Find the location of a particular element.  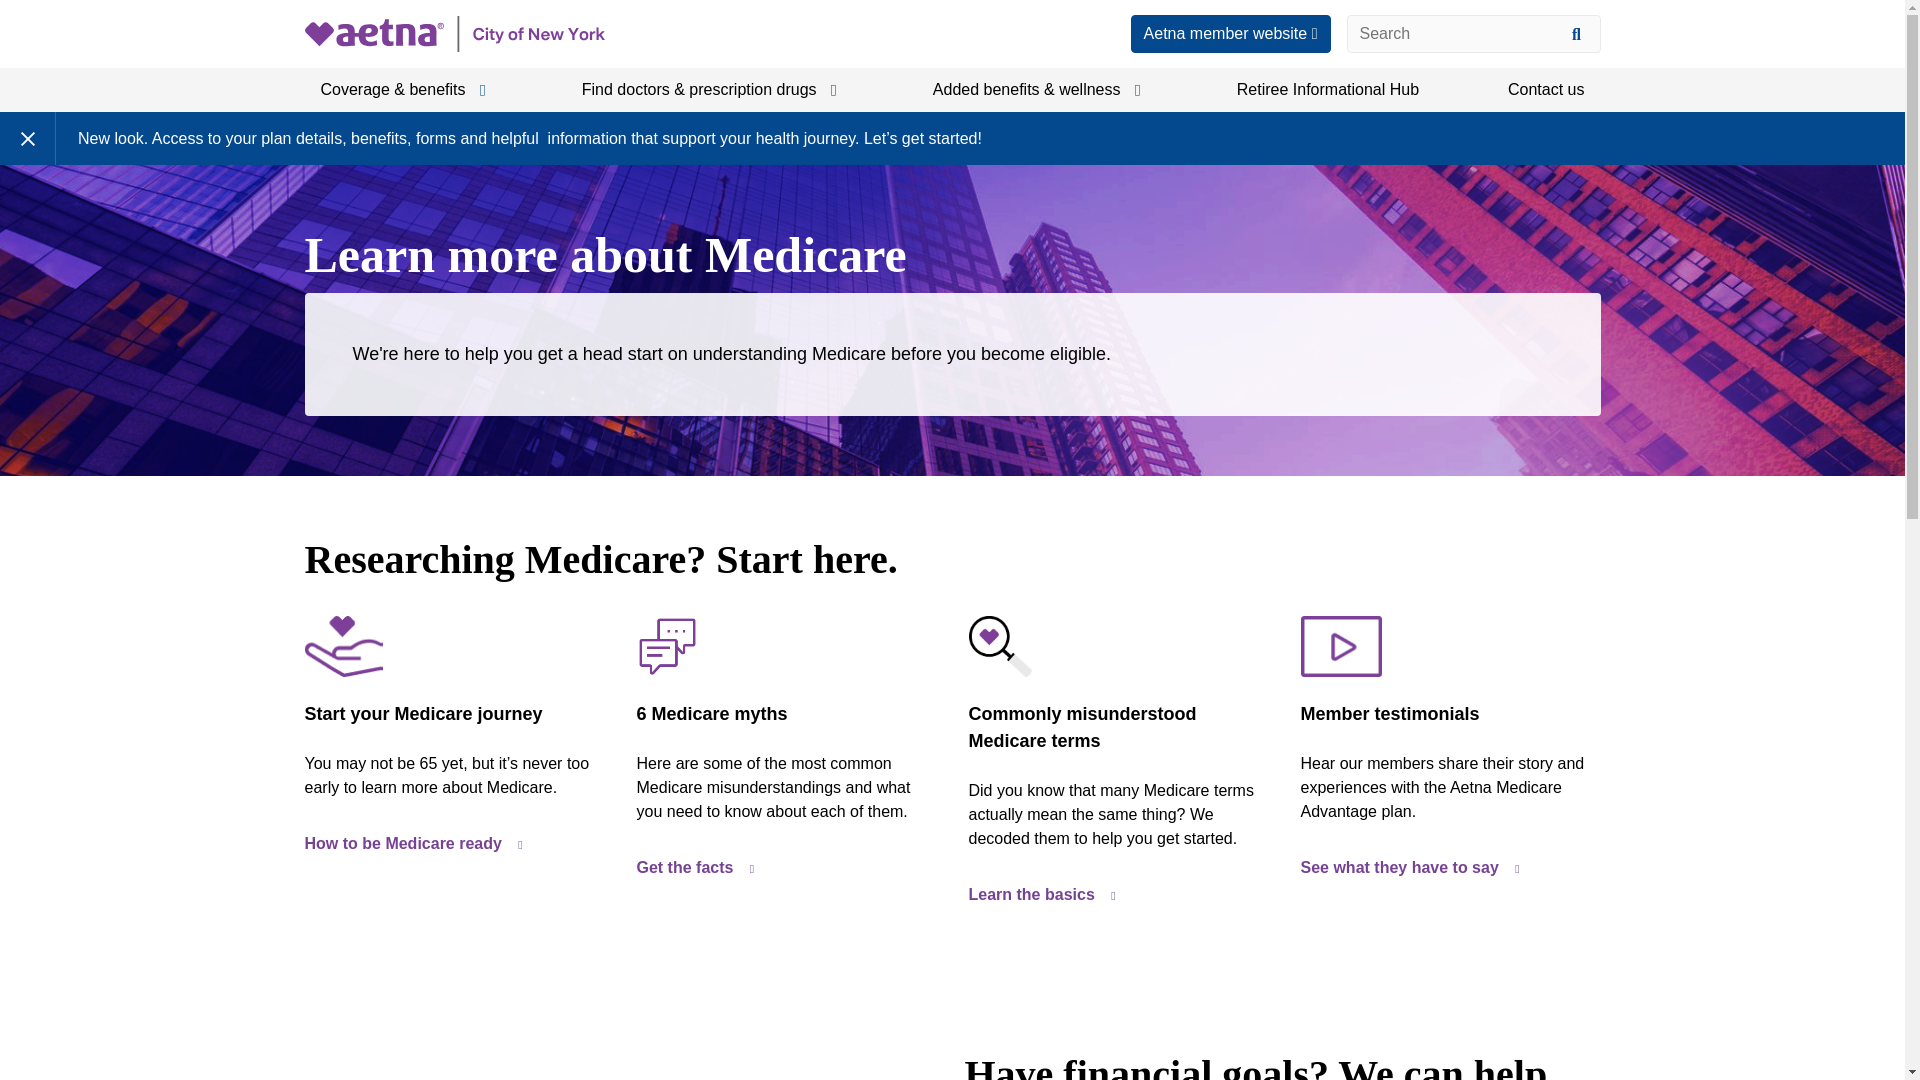

Contact us is located at coordinates (1545, 90).